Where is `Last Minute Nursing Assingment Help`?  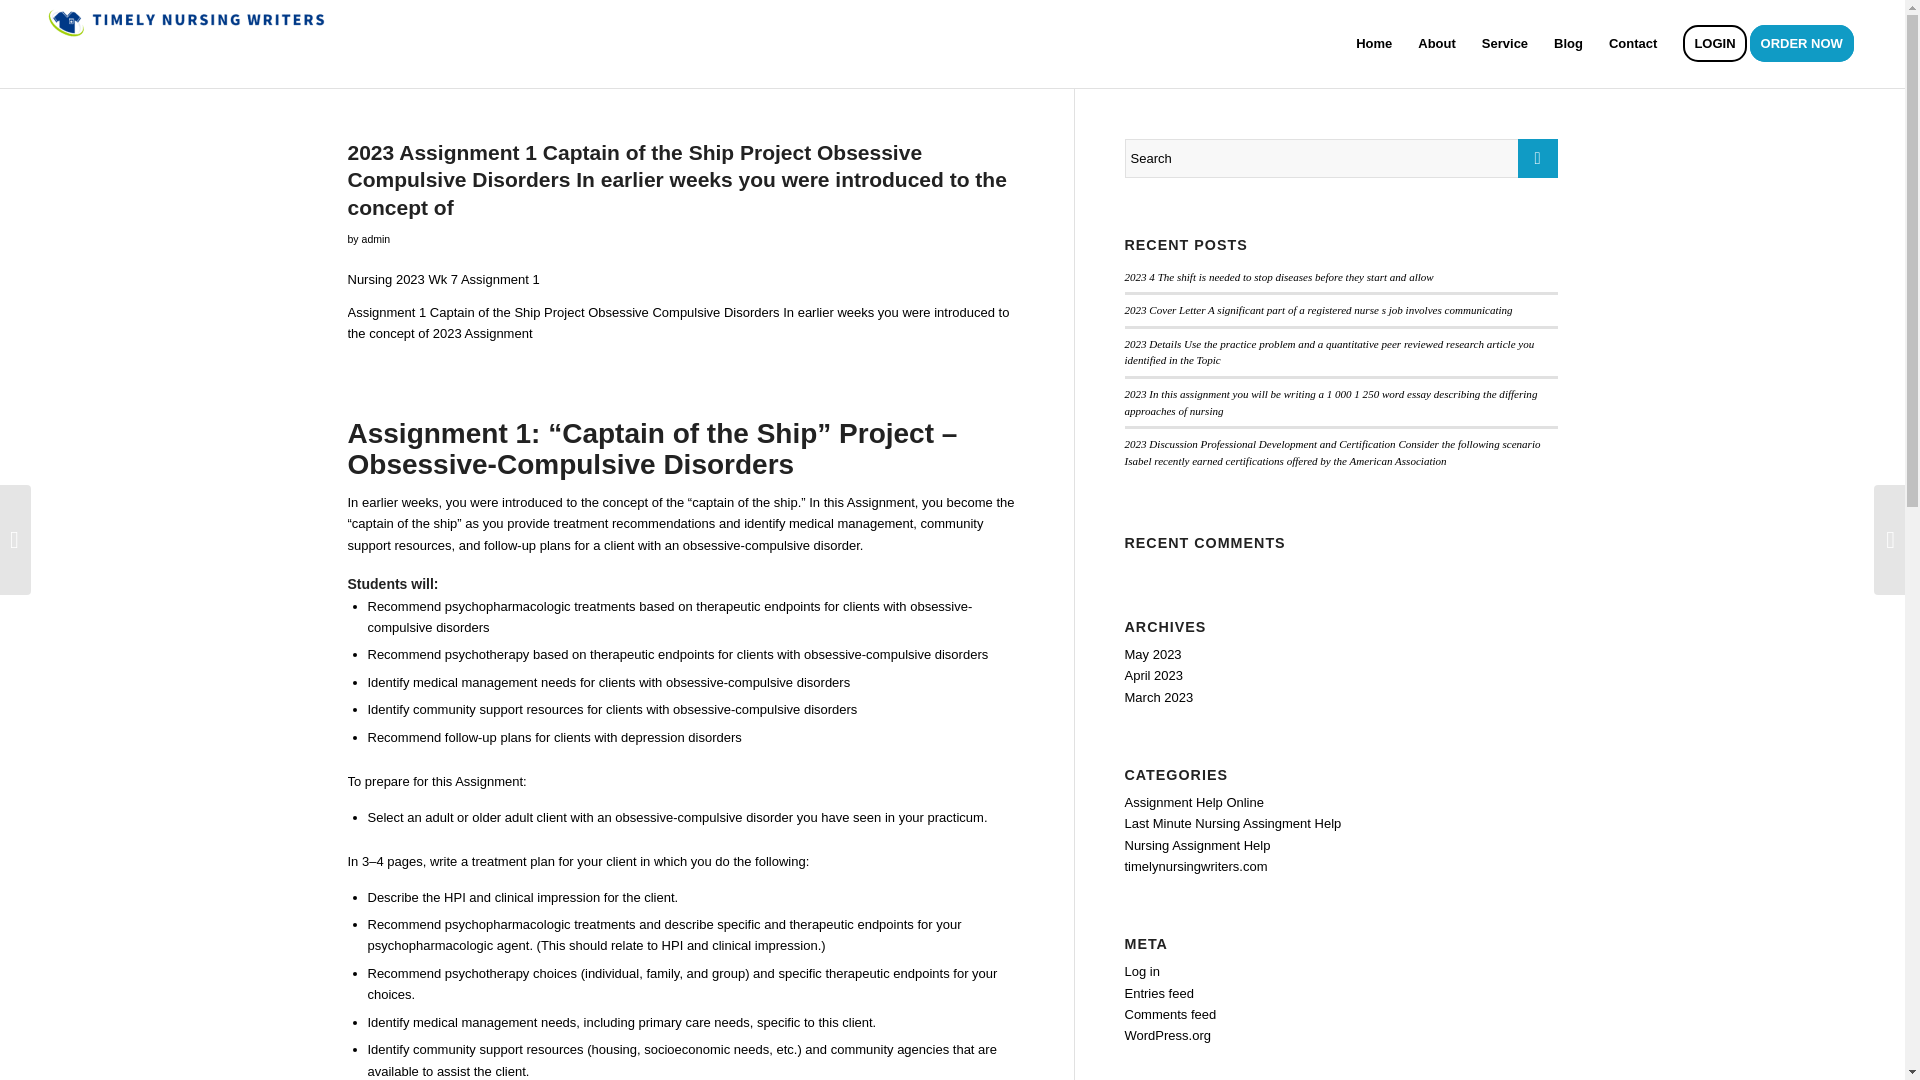
Last Minute Nursing Assingment Help is located at coordinates (1232, 823).